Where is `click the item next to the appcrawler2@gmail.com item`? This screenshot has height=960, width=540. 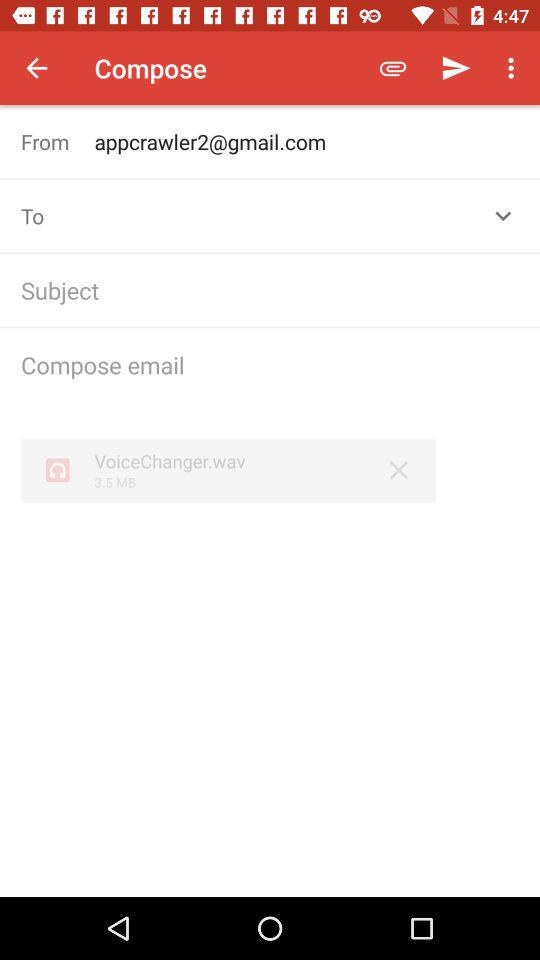 click the item next to the appcrawler2@gmail.com item is located at coordinates (58, 142).